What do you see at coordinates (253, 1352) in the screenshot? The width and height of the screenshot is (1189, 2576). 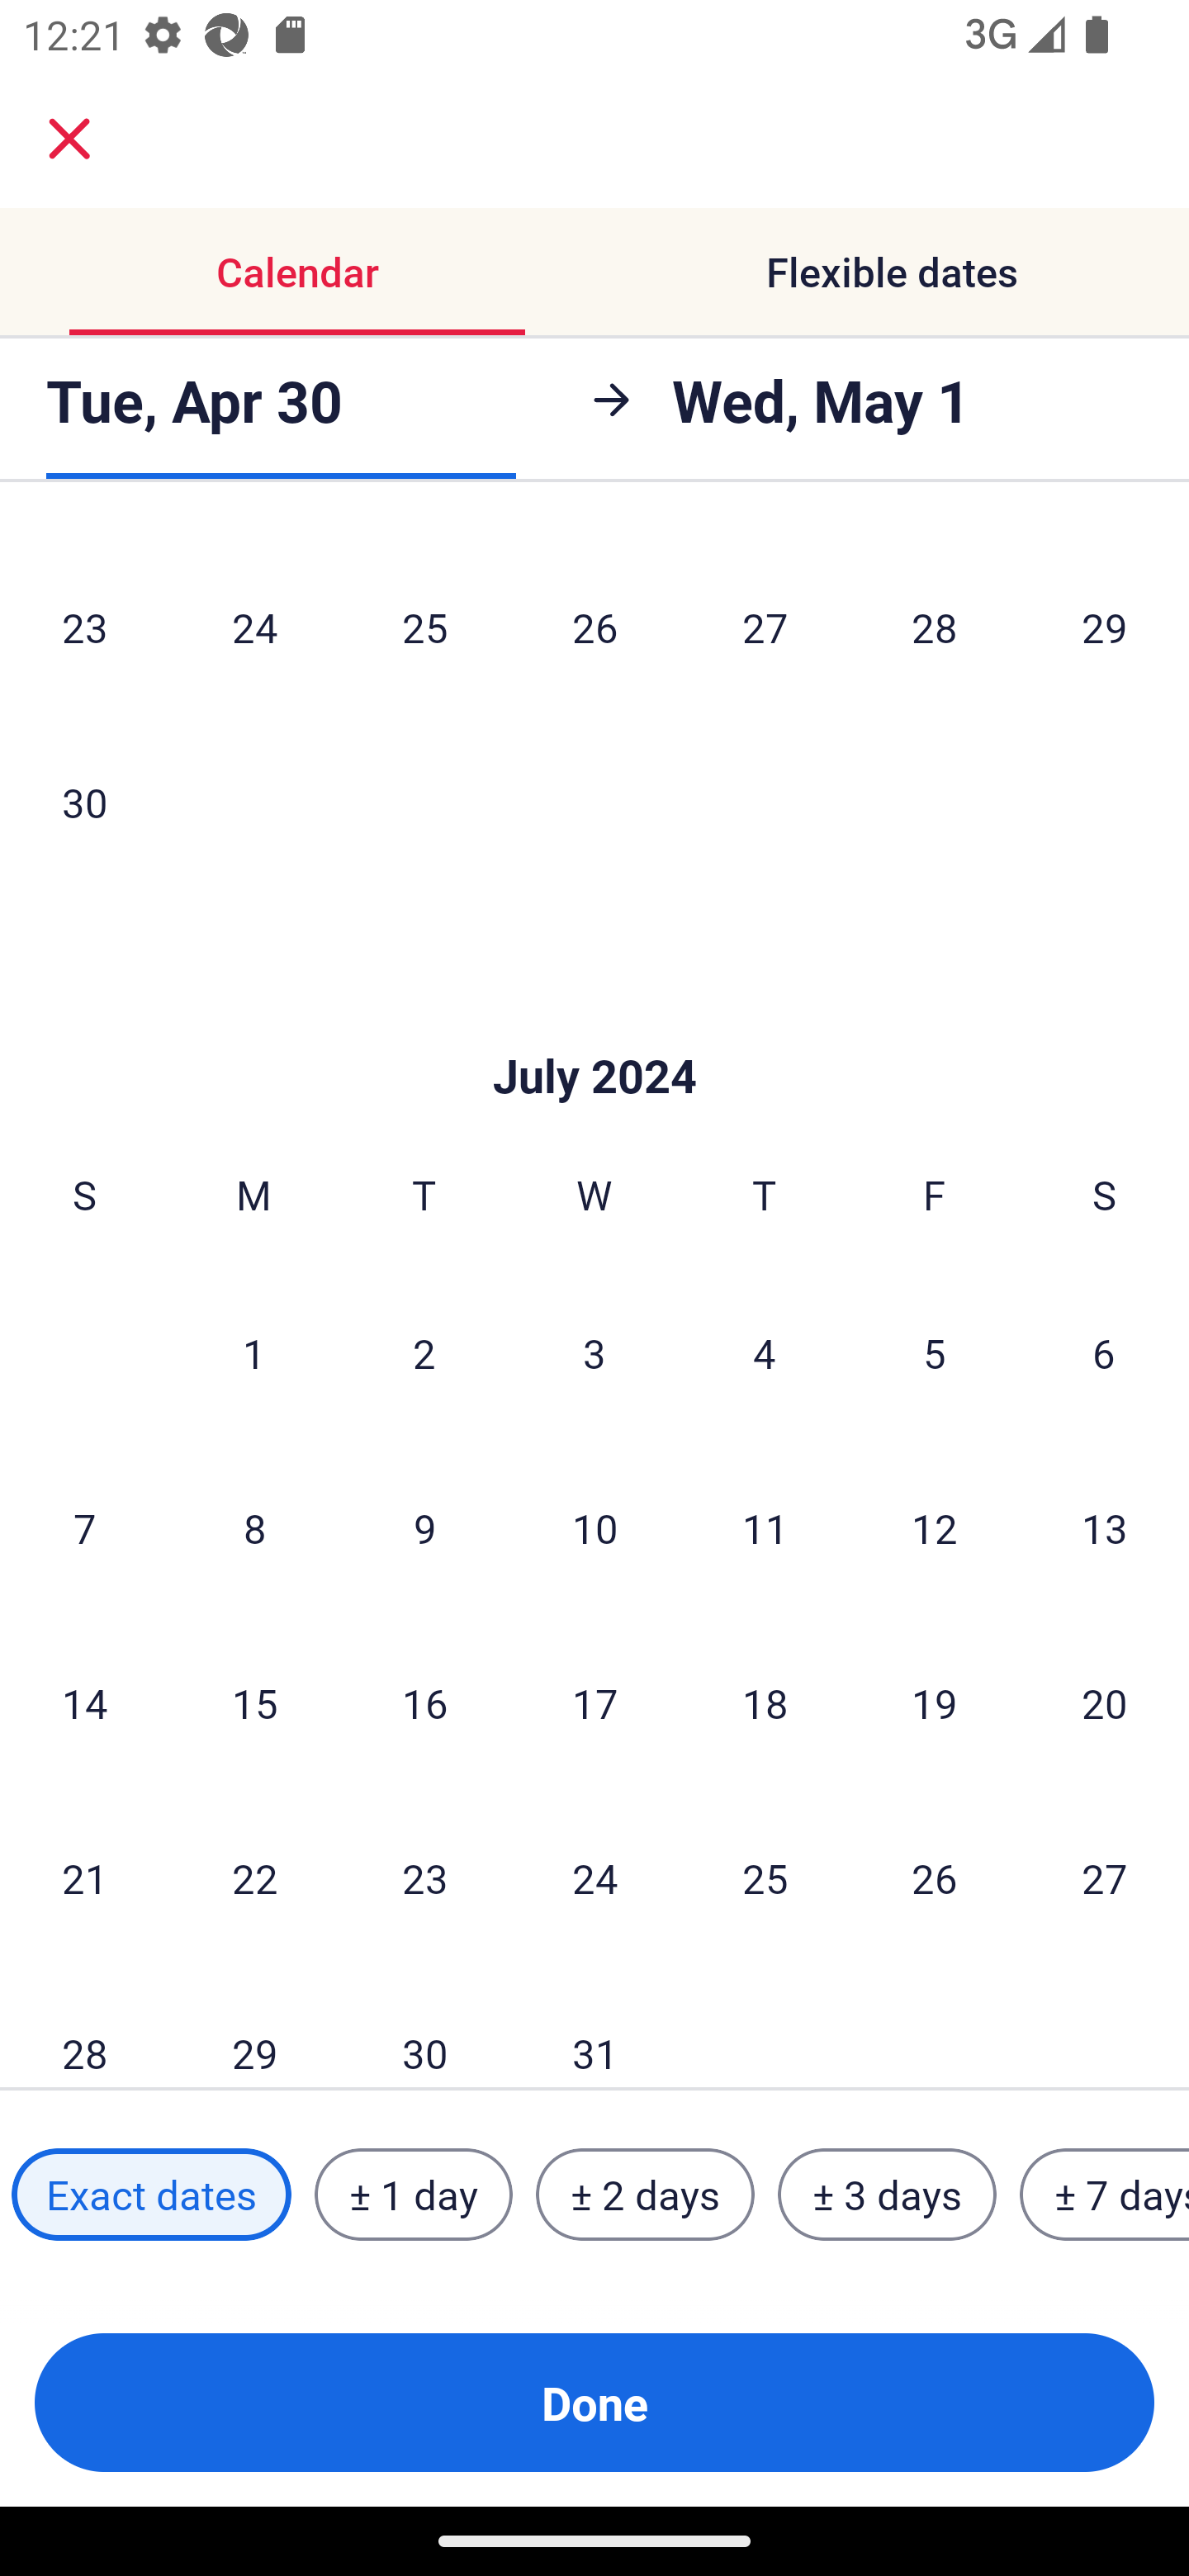 I see `1 Monday, July 1, 2024` at bounding box center [253, 1352].